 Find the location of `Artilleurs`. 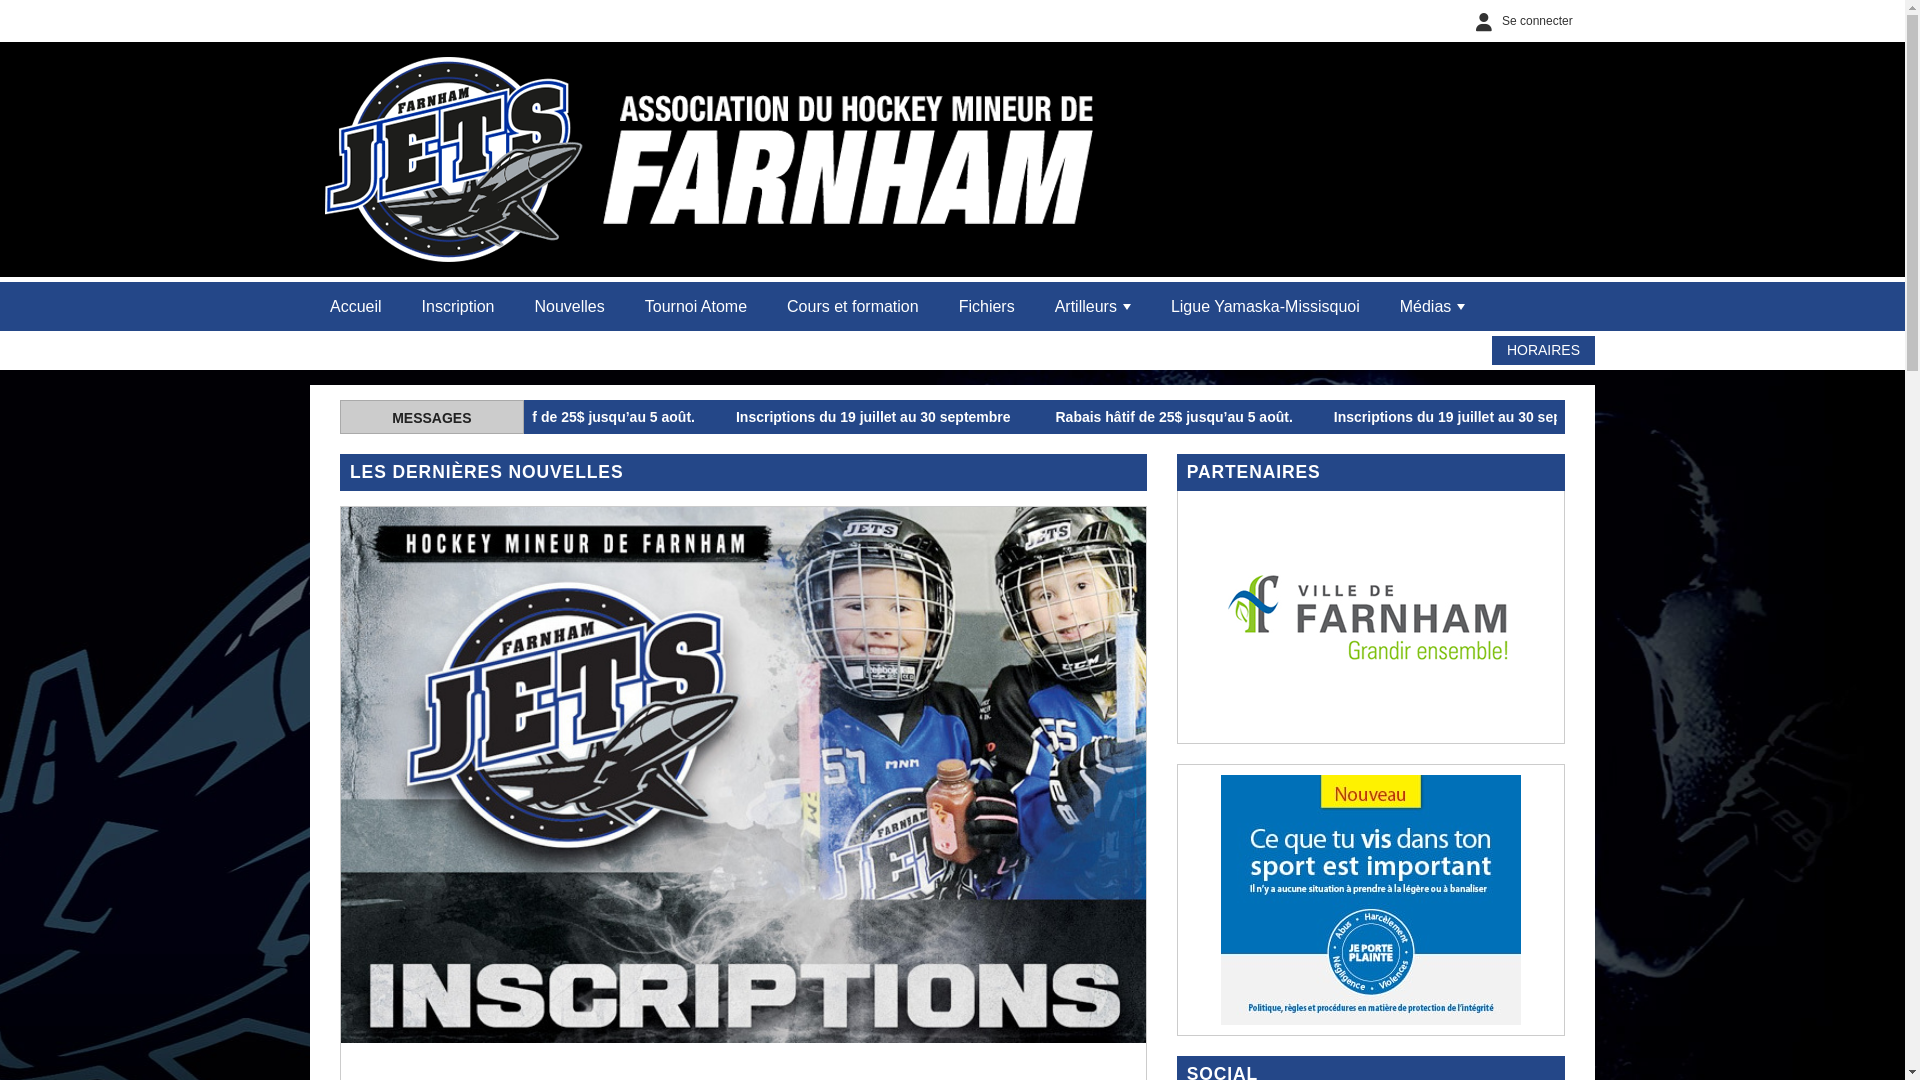

Artilleurs is located at coordinates (1093, 306).